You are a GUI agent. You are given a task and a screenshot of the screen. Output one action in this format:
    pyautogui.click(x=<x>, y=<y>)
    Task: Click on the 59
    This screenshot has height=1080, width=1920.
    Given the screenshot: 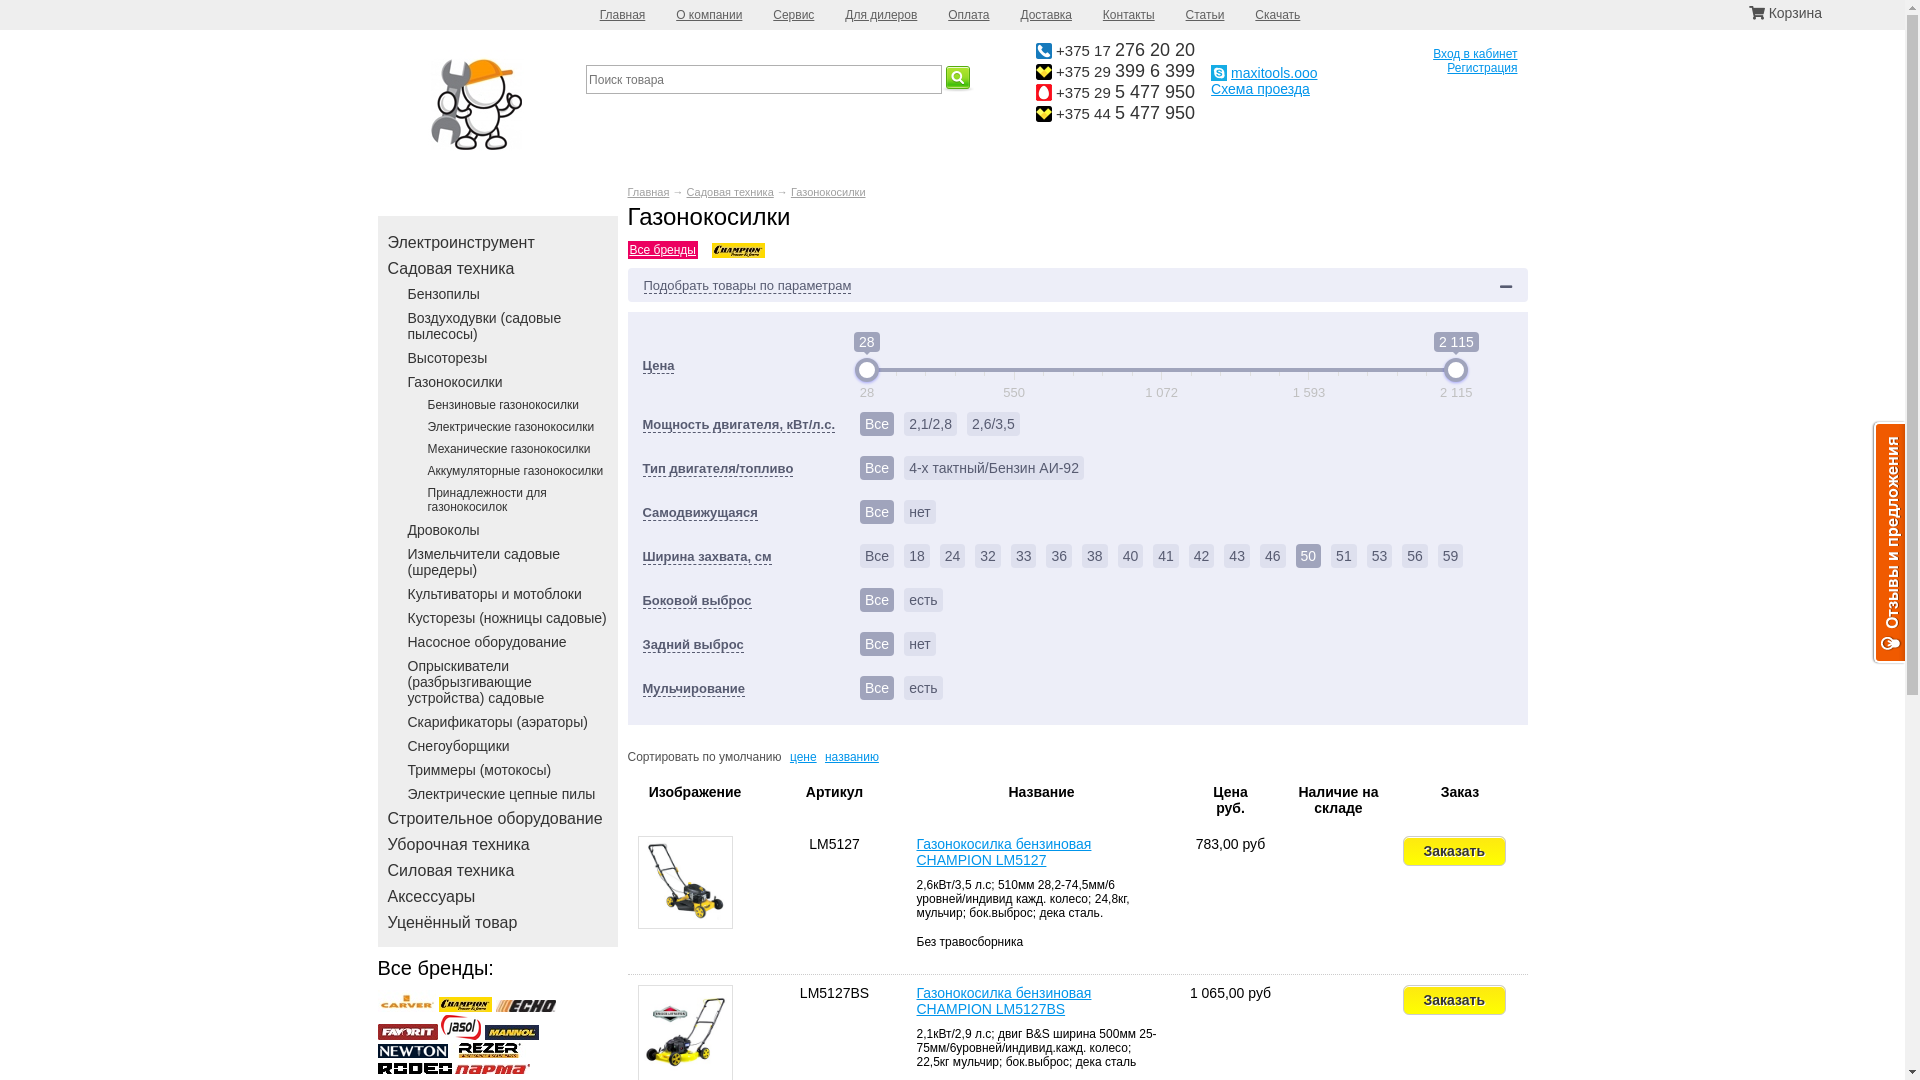 What is the action you would take?
    pyautogui.click(x=1451, y=556)
    